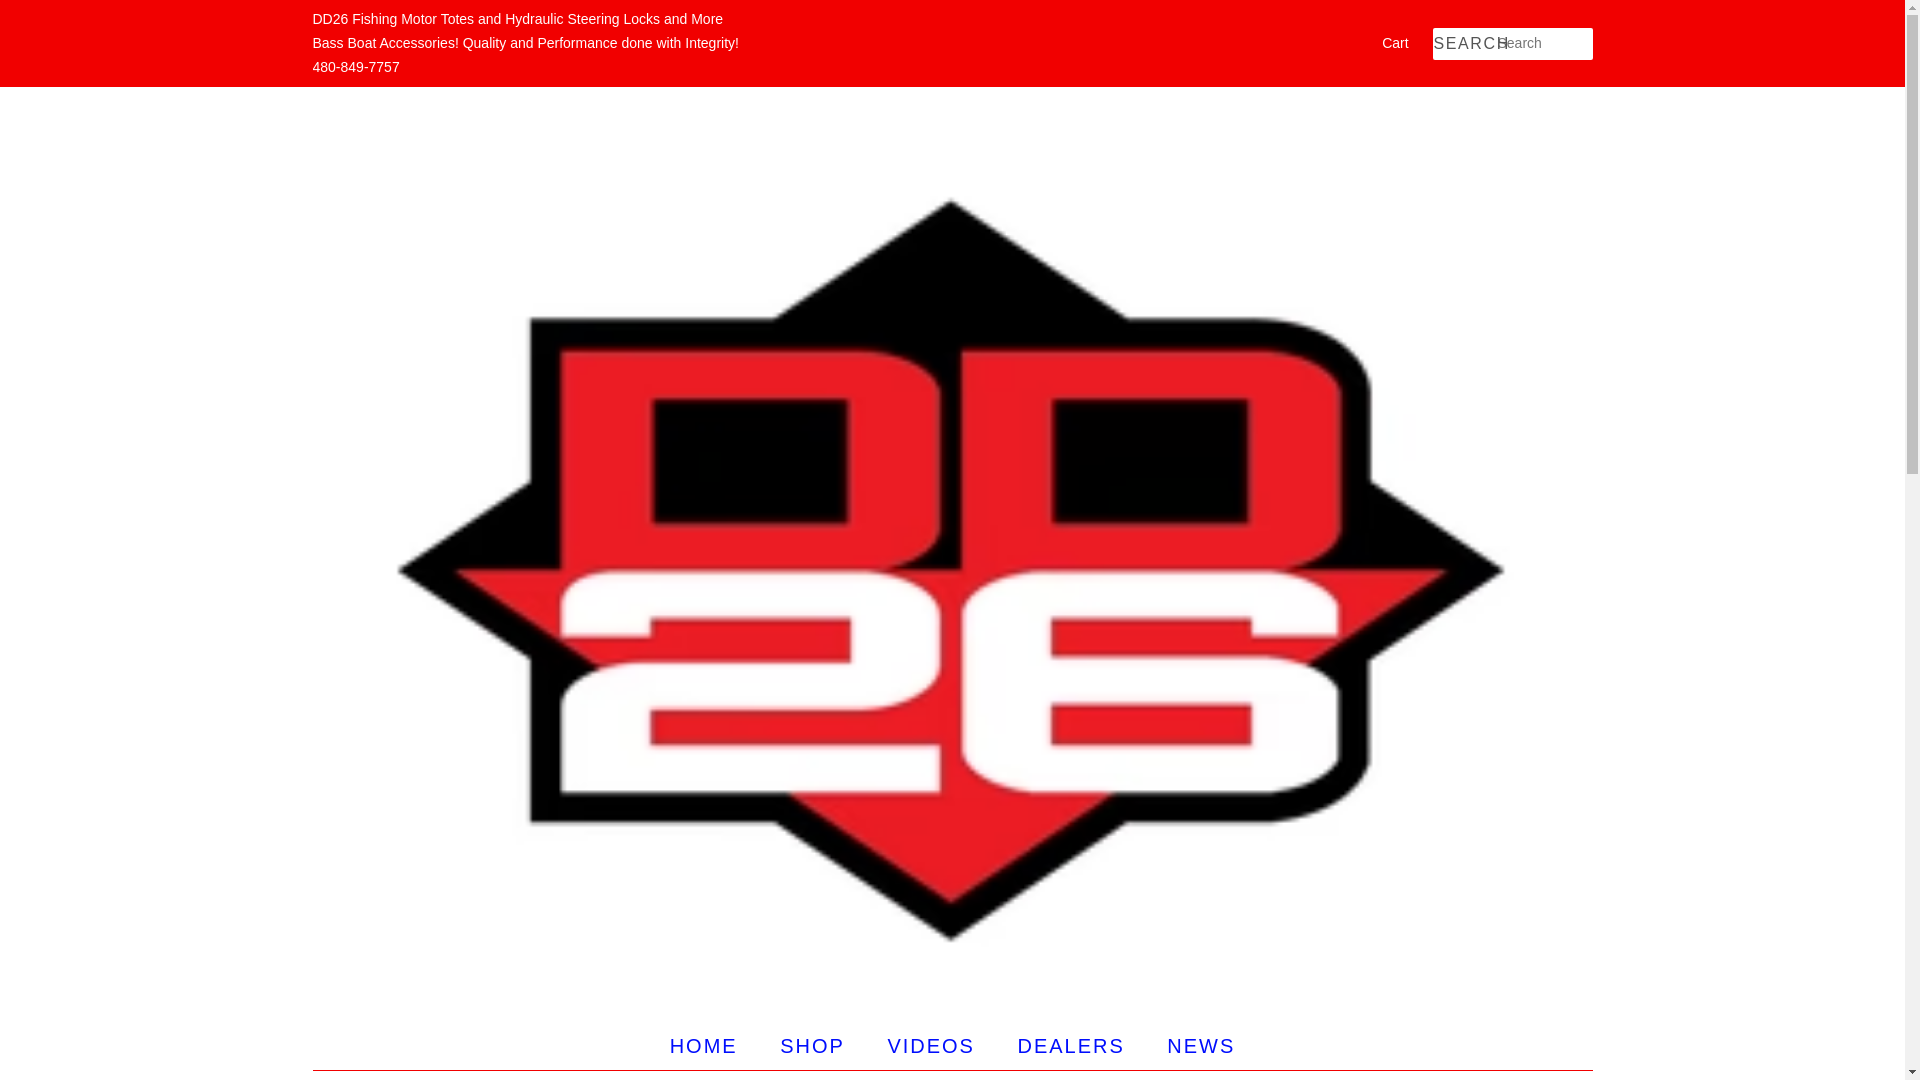 The height and width of the screenshot is (1080, 1920). I want to click on VIDEOS, so click(932, 1046).